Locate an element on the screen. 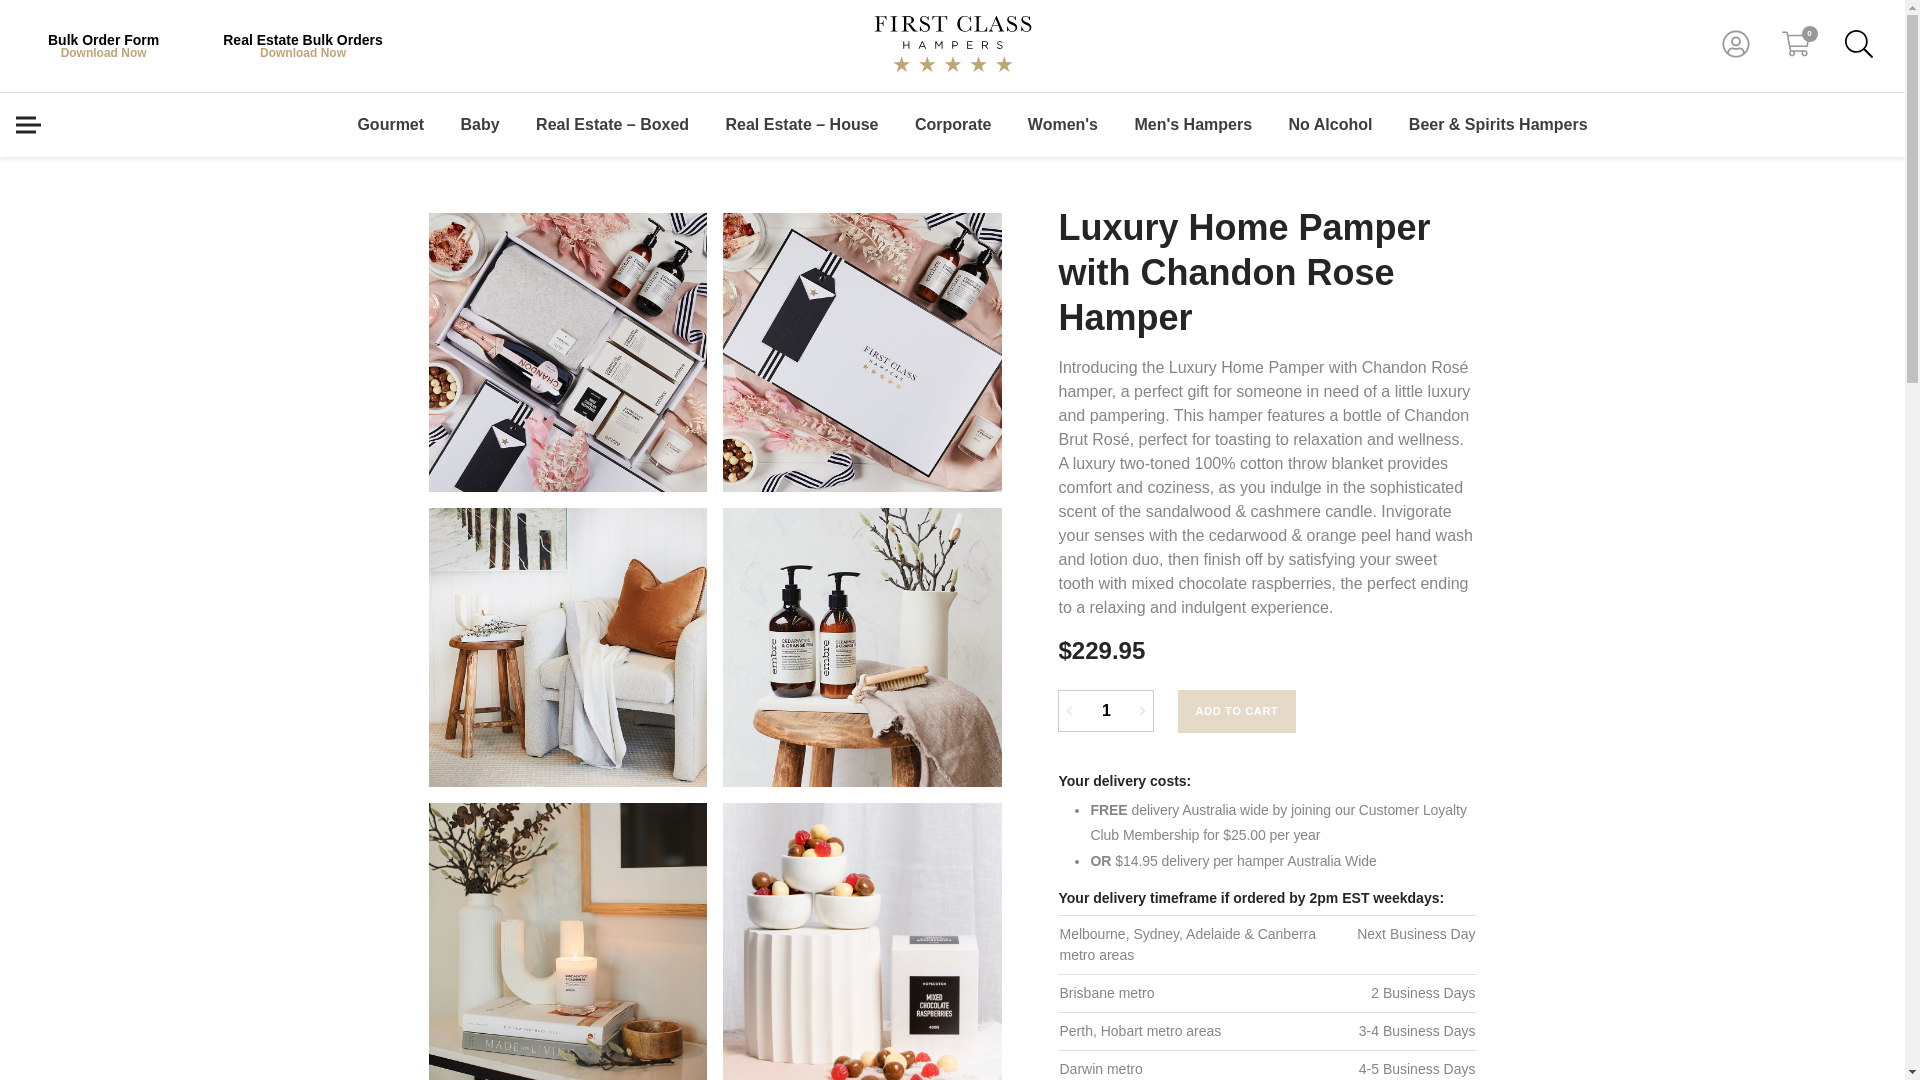  0 is located at coordinates (1796, 44).